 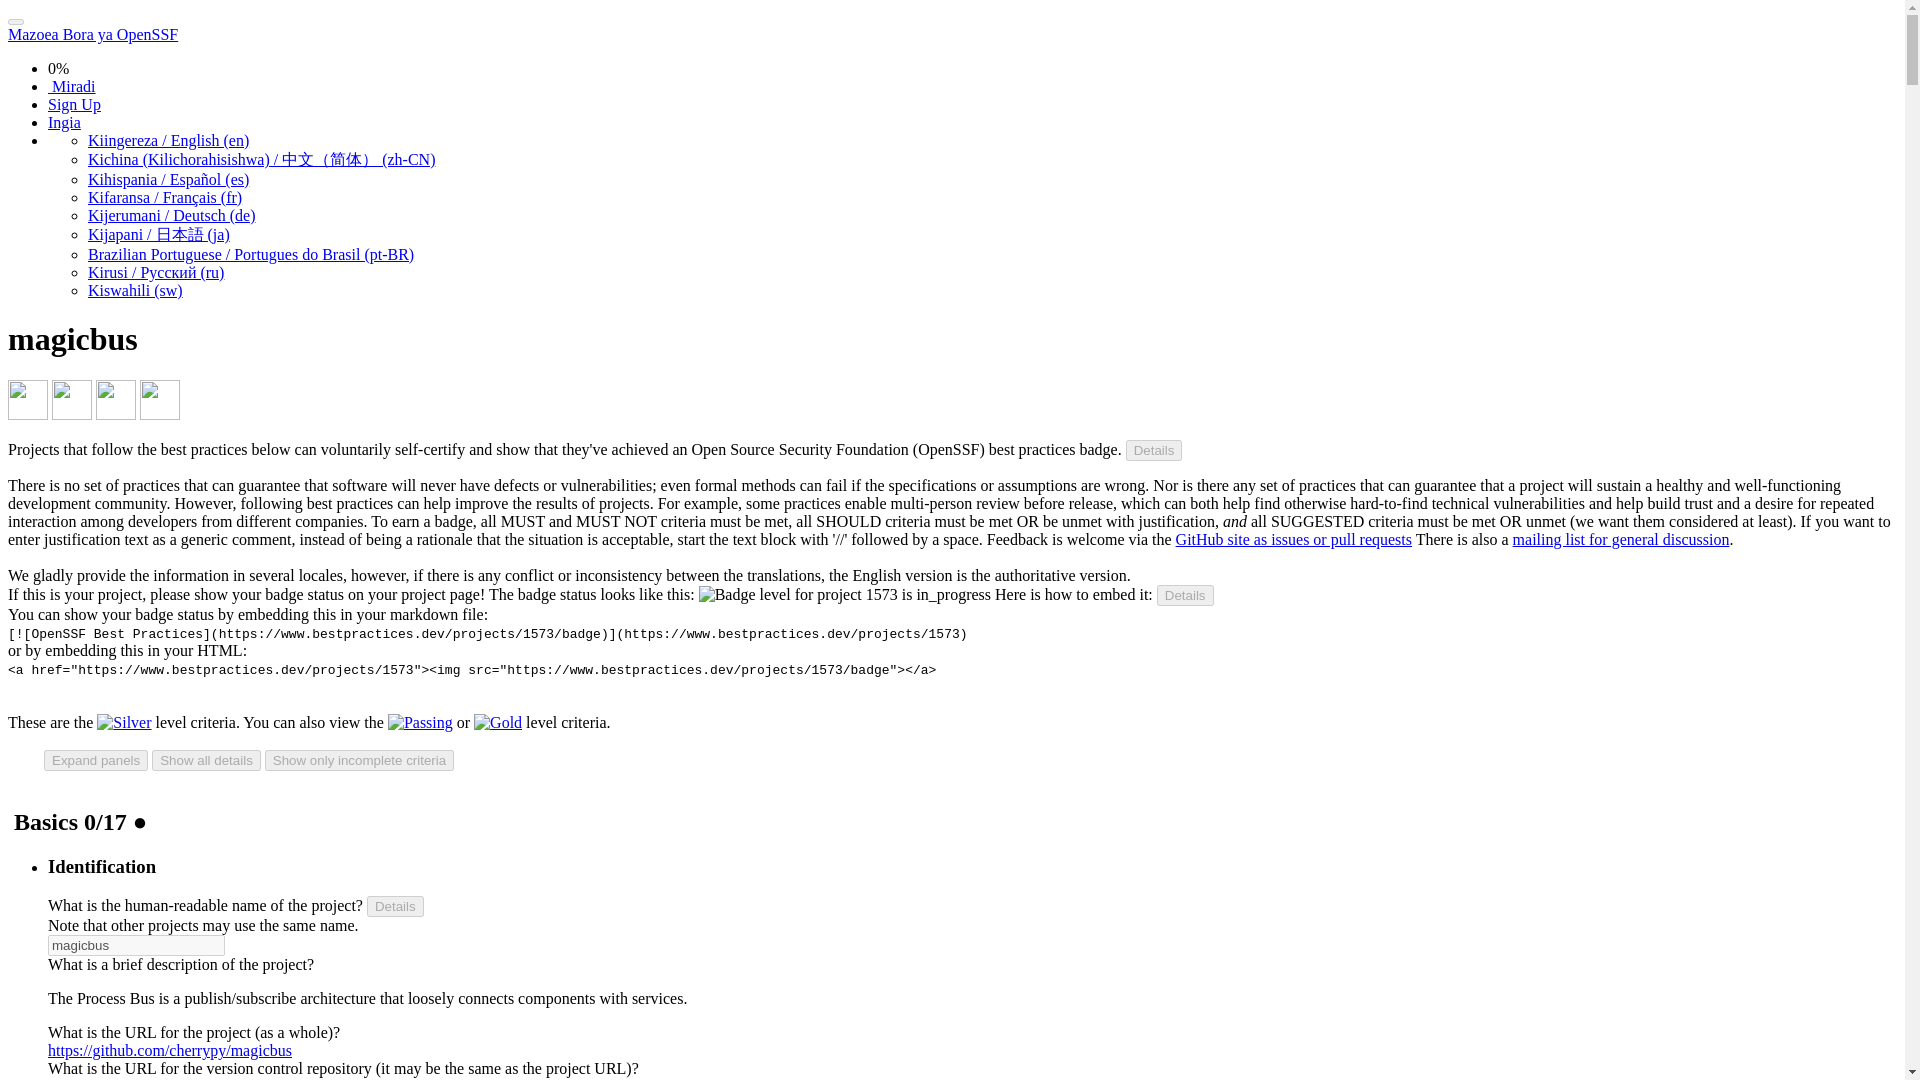 What do you see at coordinates (96, 760) in the screenshot?
I see `Expand panels` at bounding box center [96, 760].